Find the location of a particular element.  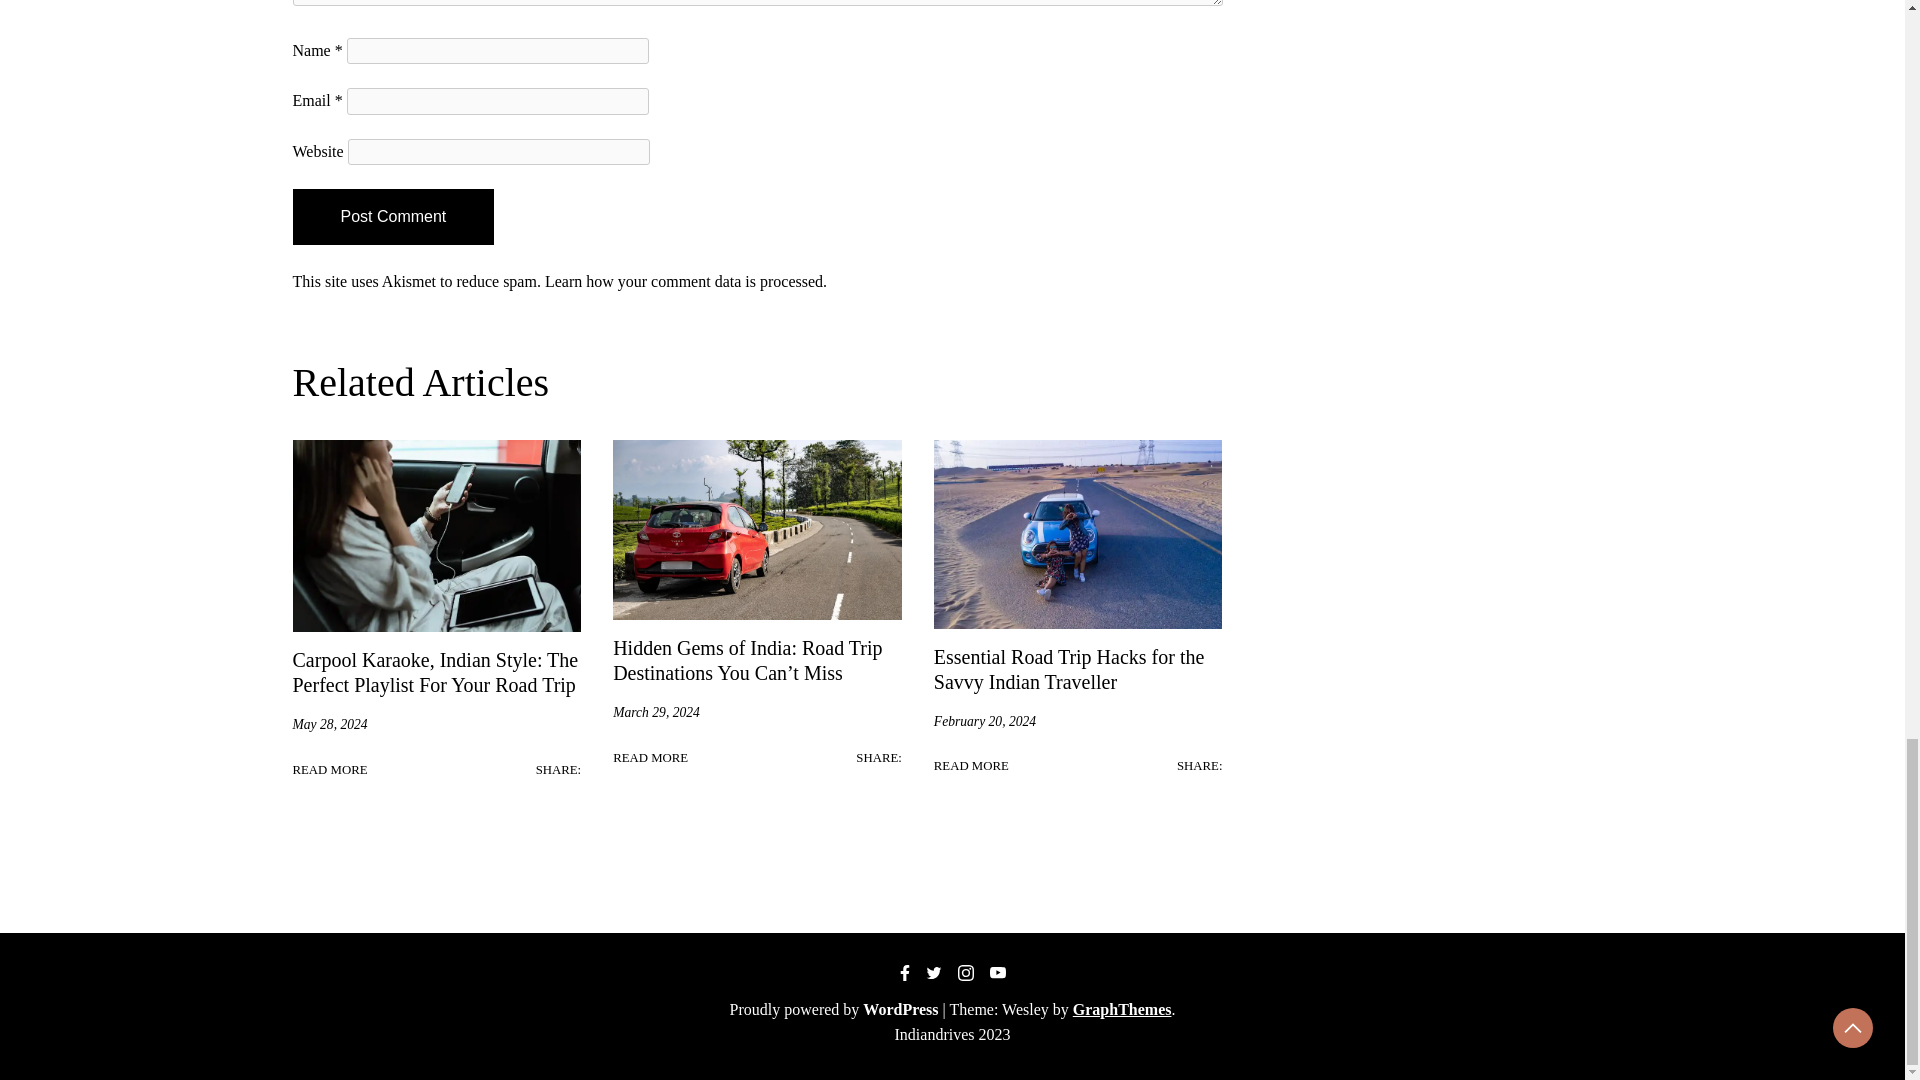

March 29, 2024 is located at coordinates (656, 712).